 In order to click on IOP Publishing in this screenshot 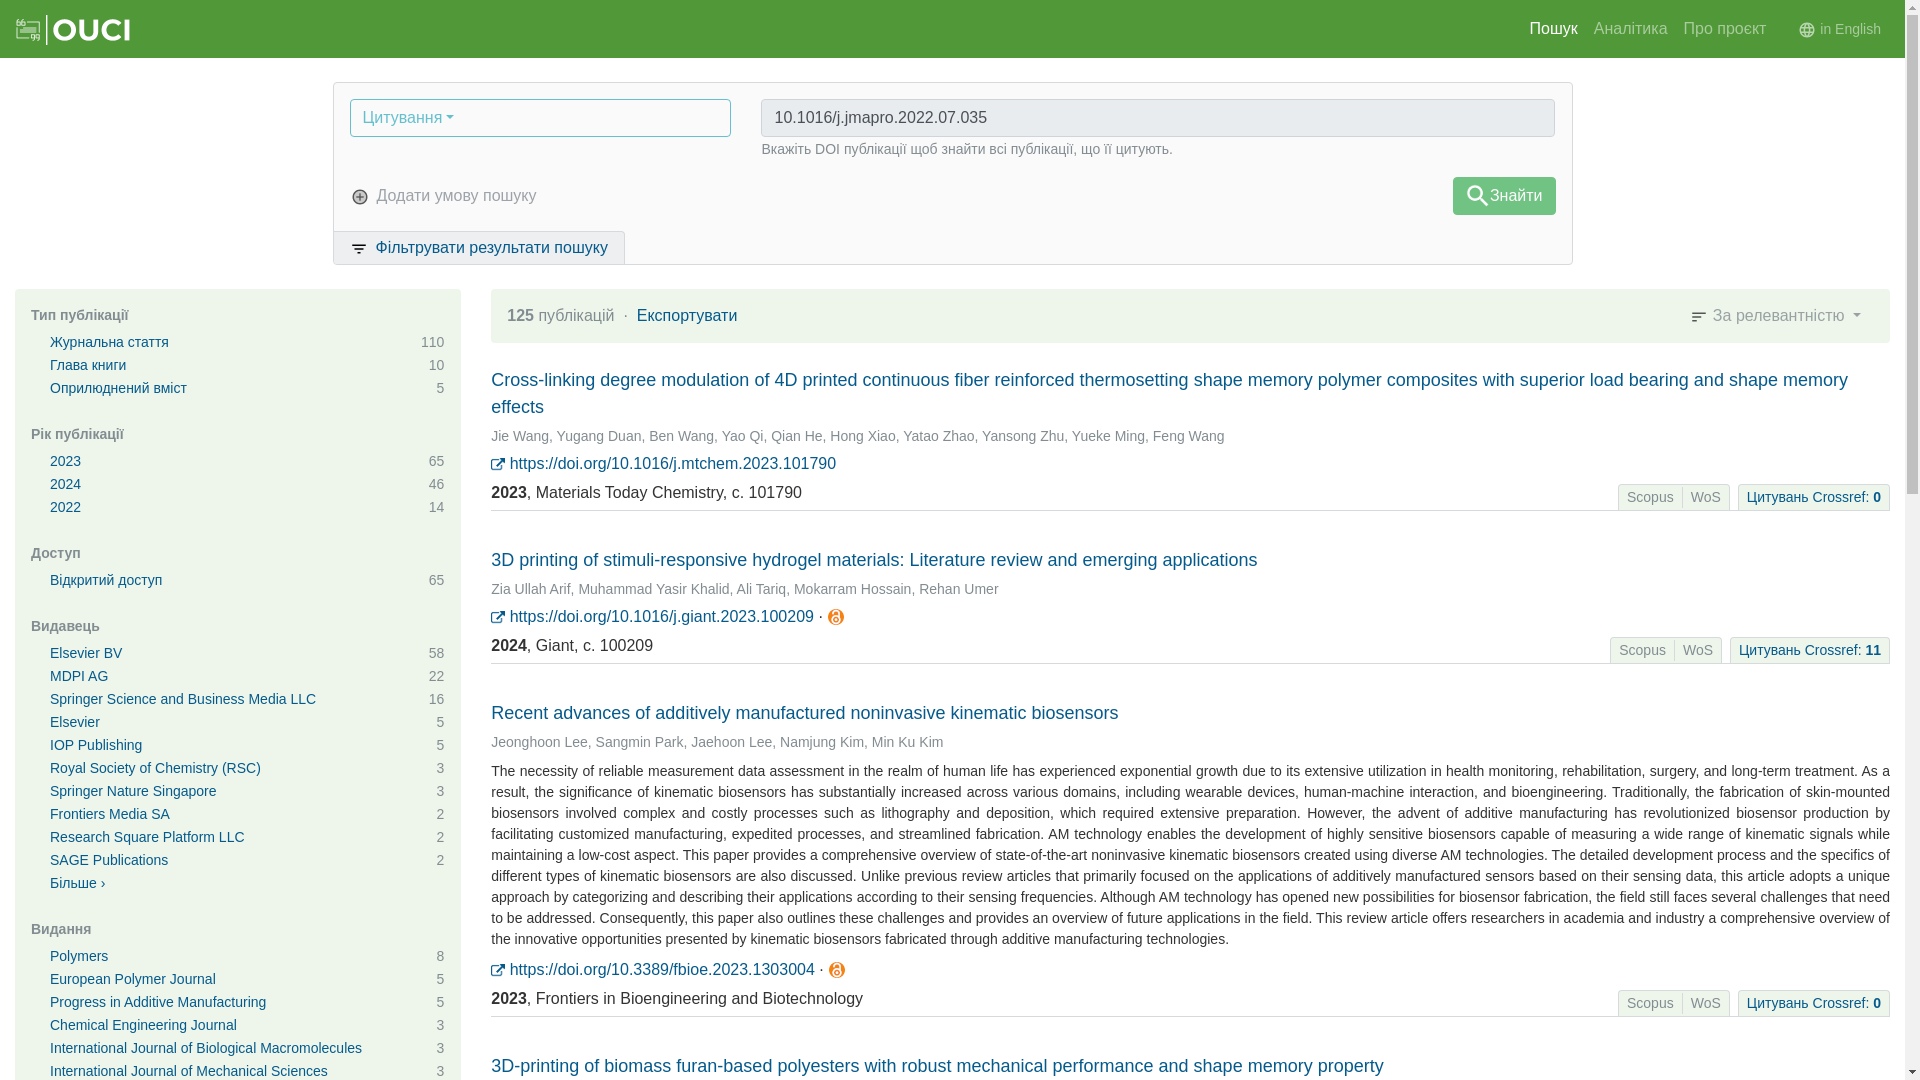, I will do `click(96, 744)`.